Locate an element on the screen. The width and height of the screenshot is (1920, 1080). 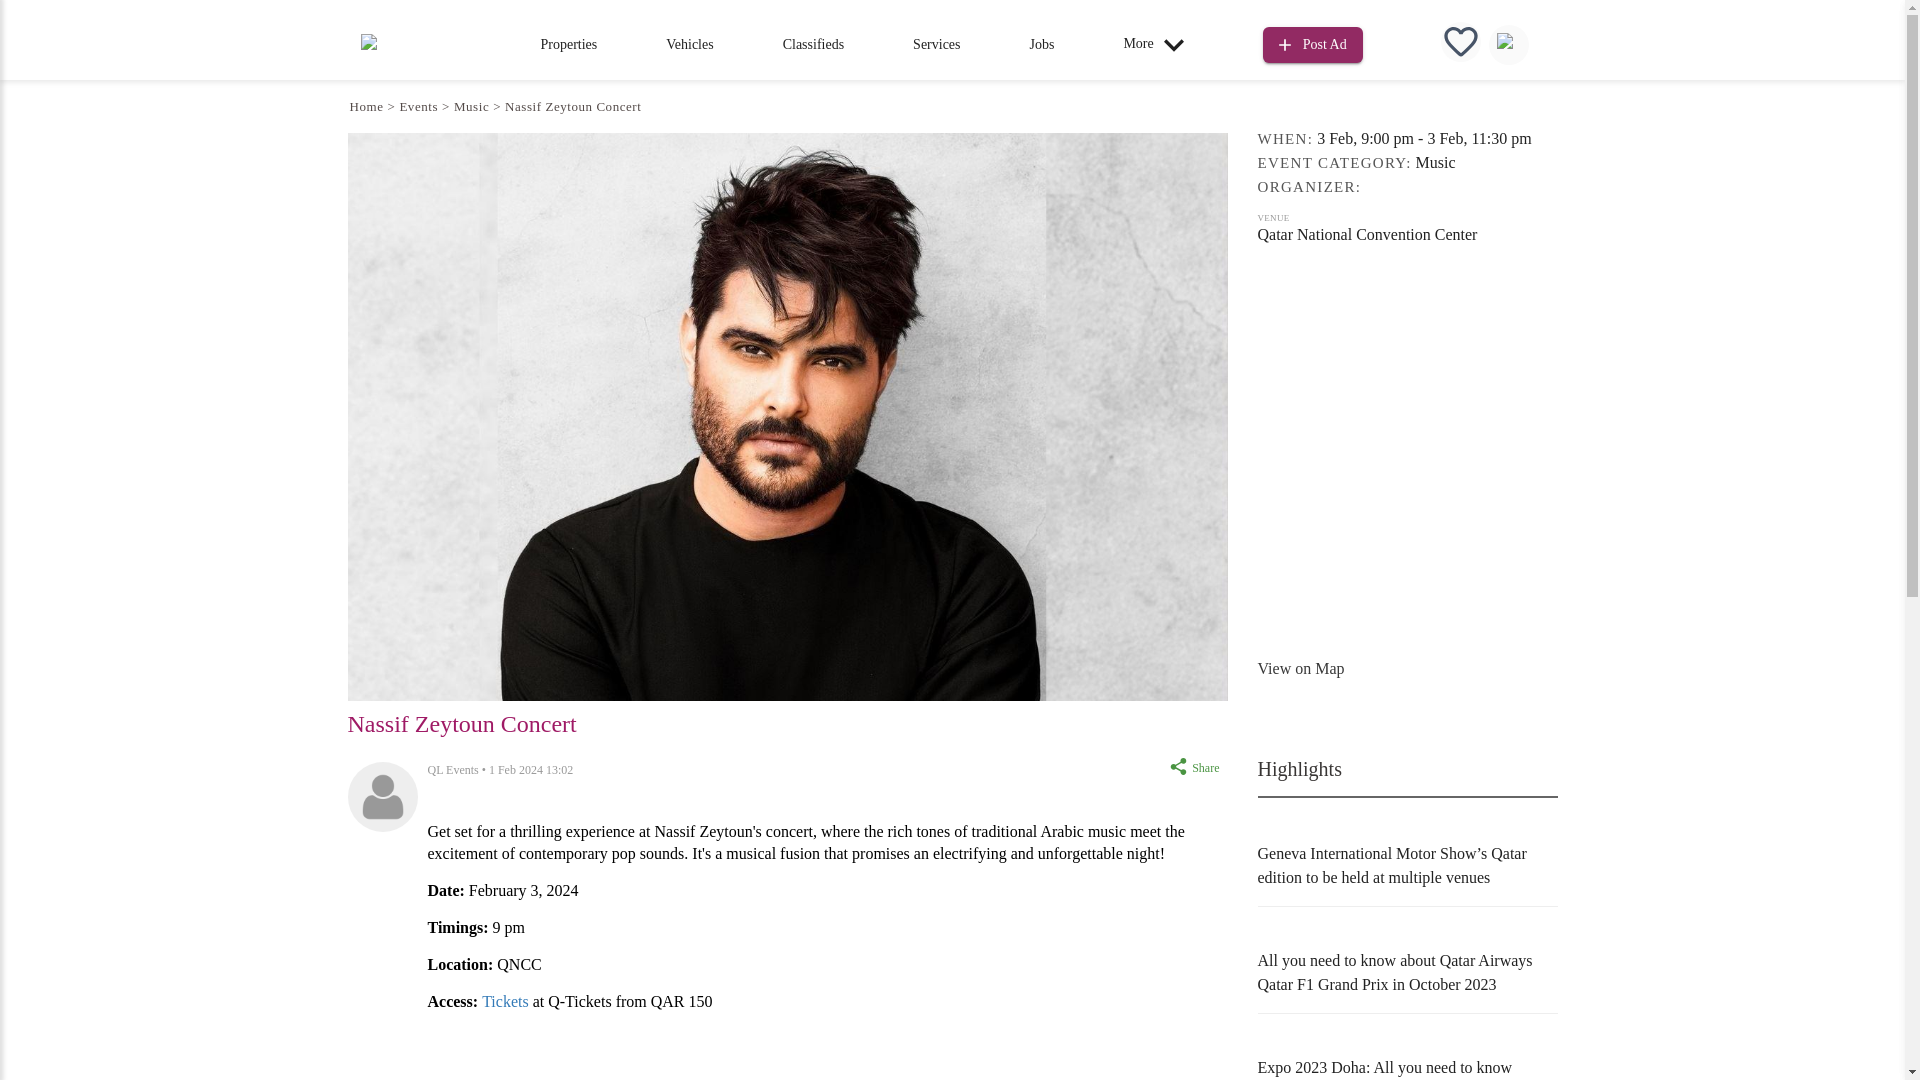
Post Ad is located at coordinates (1313, 42).